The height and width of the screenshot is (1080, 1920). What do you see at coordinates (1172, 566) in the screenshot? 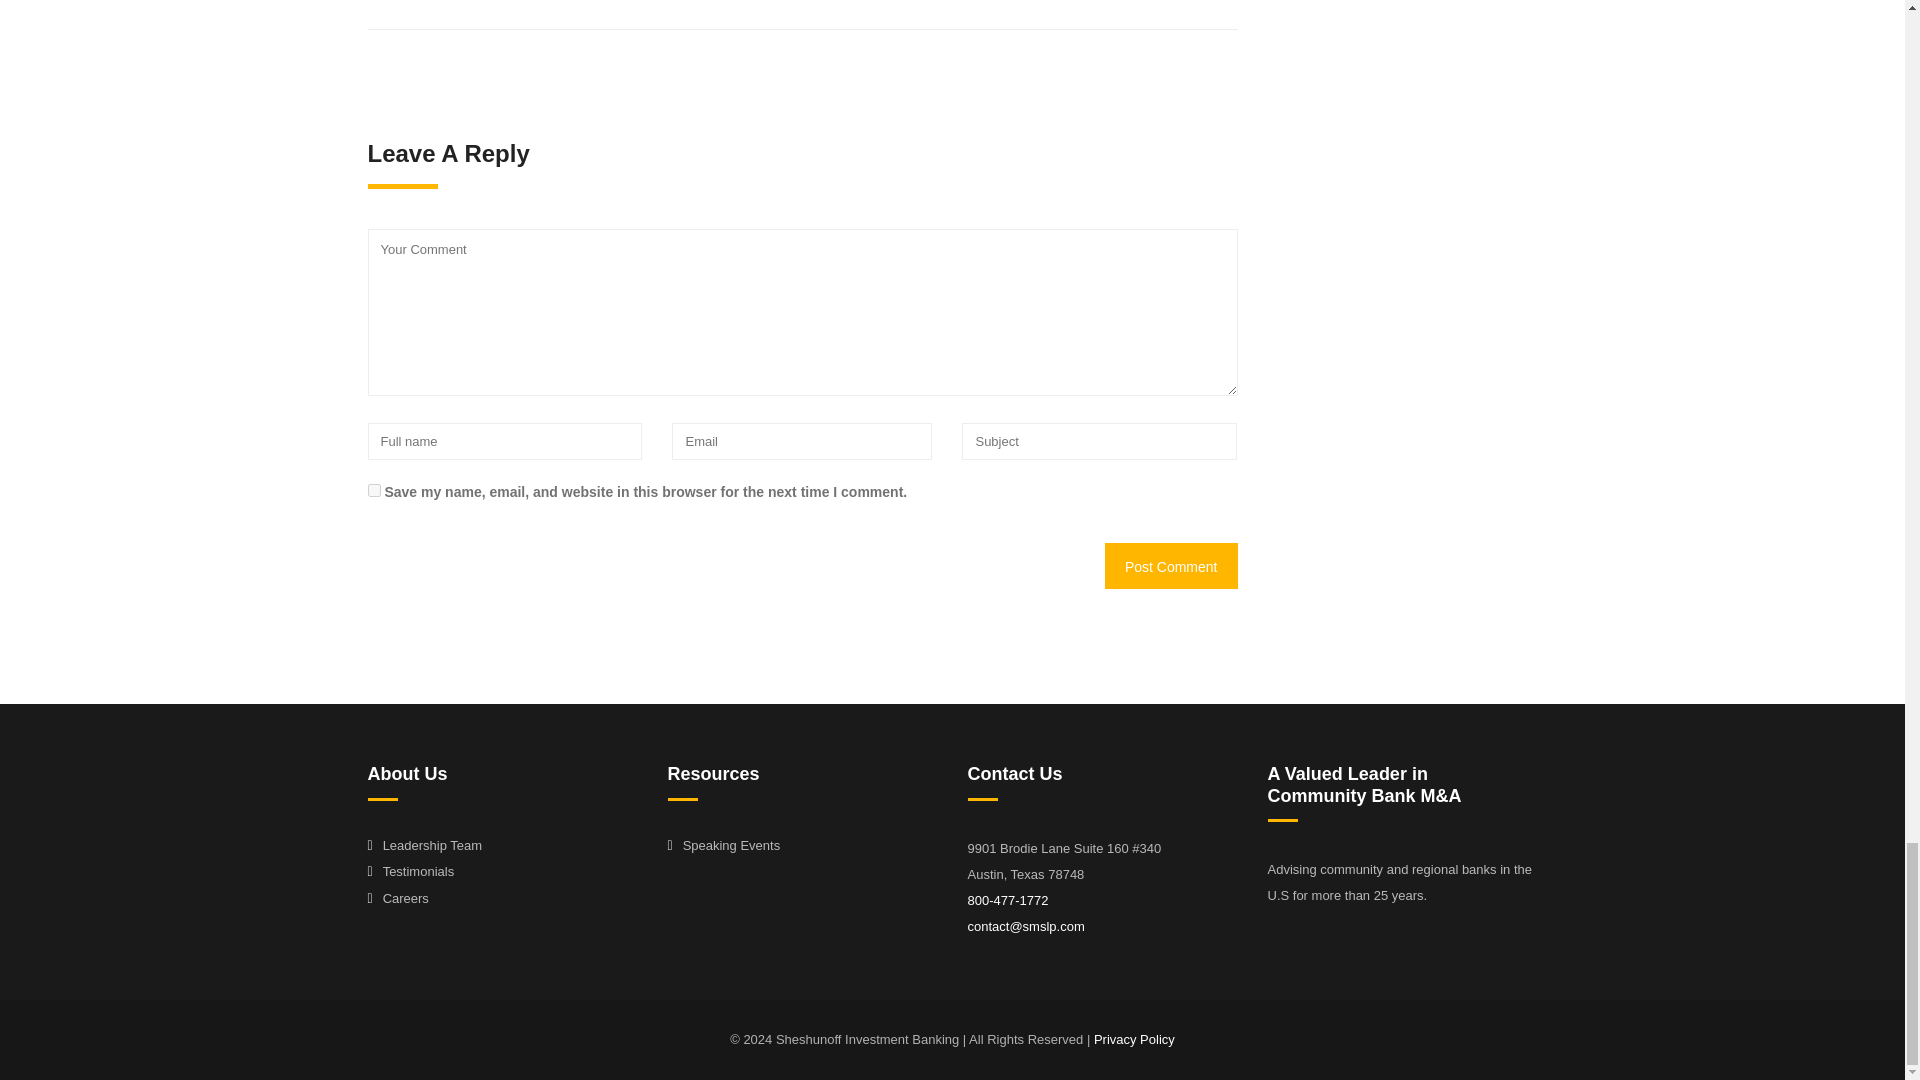
I see `Post Comment` at bounding box center [1172, 566].